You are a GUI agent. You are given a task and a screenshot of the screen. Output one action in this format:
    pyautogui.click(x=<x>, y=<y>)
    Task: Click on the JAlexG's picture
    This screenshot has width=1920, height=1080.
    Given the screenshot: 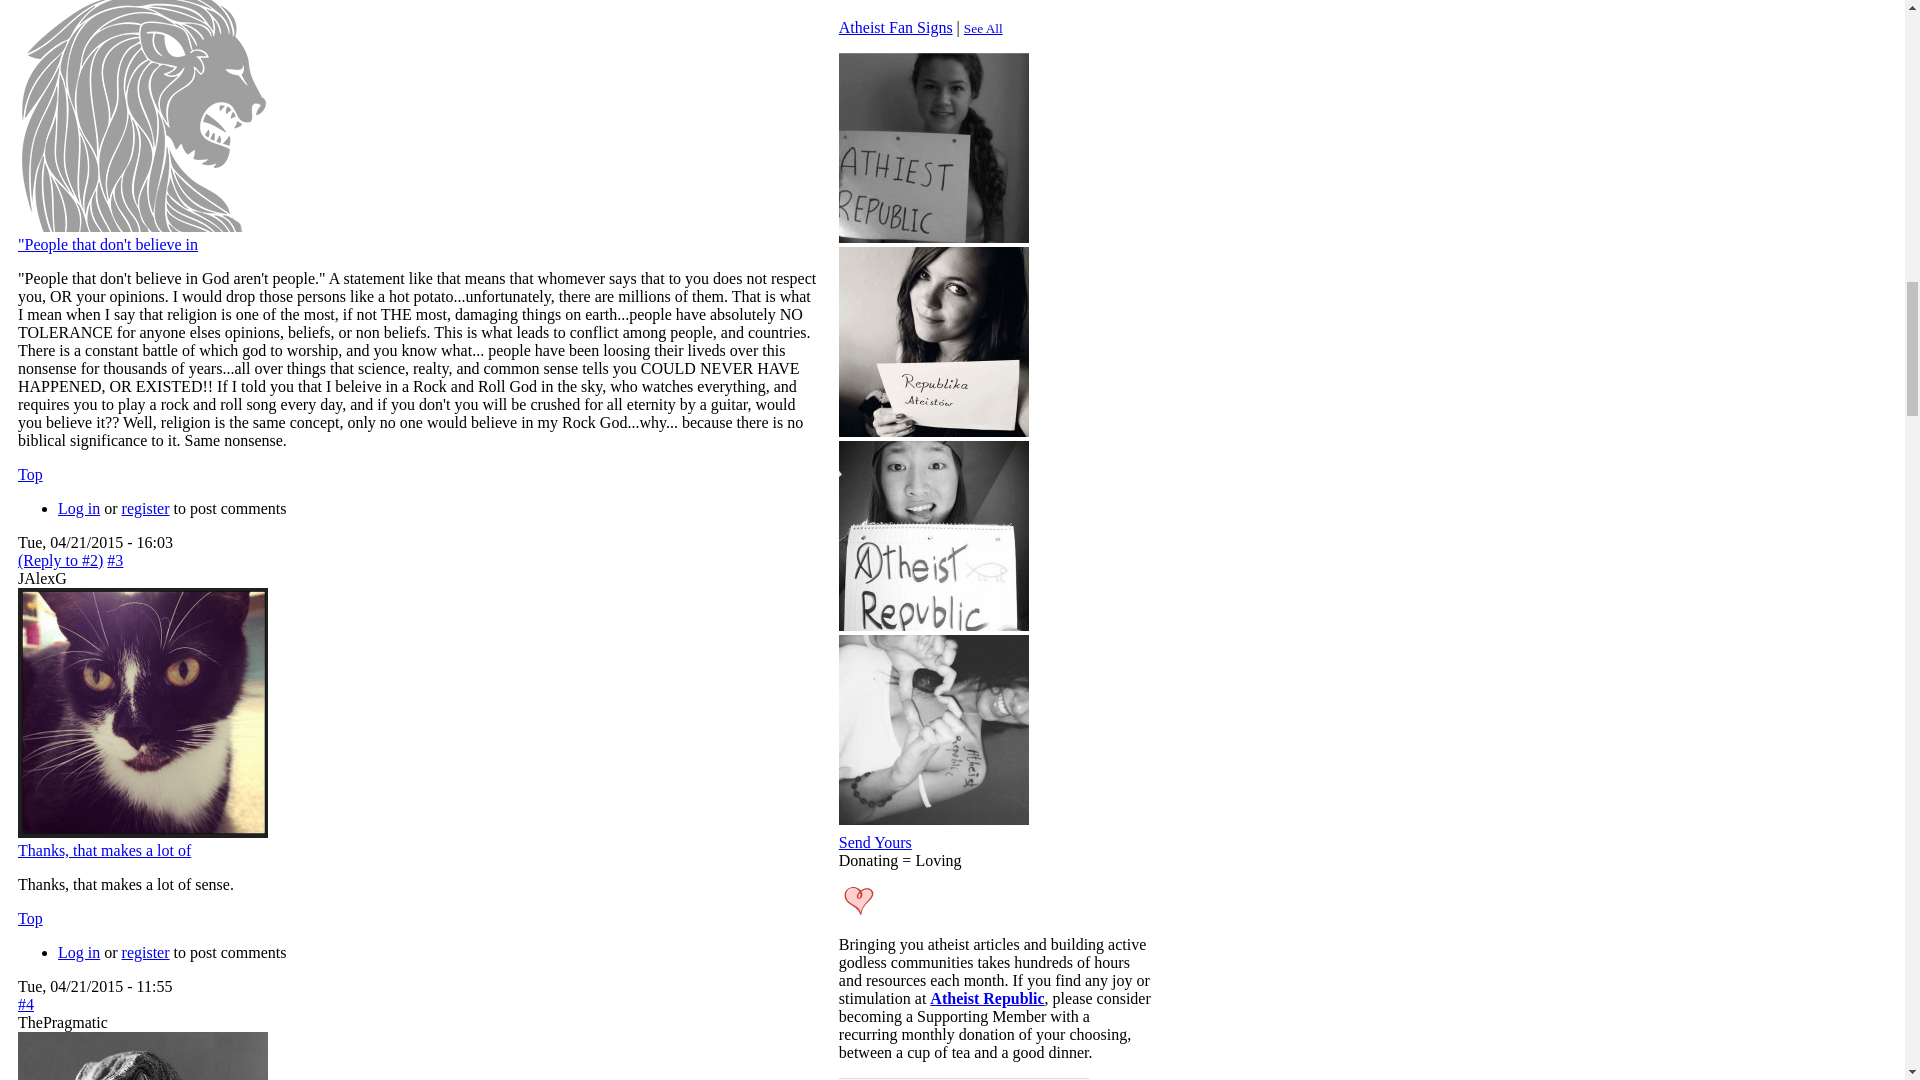 What is the action you would take?
    pyautogui.click(x=142, y=712)
    